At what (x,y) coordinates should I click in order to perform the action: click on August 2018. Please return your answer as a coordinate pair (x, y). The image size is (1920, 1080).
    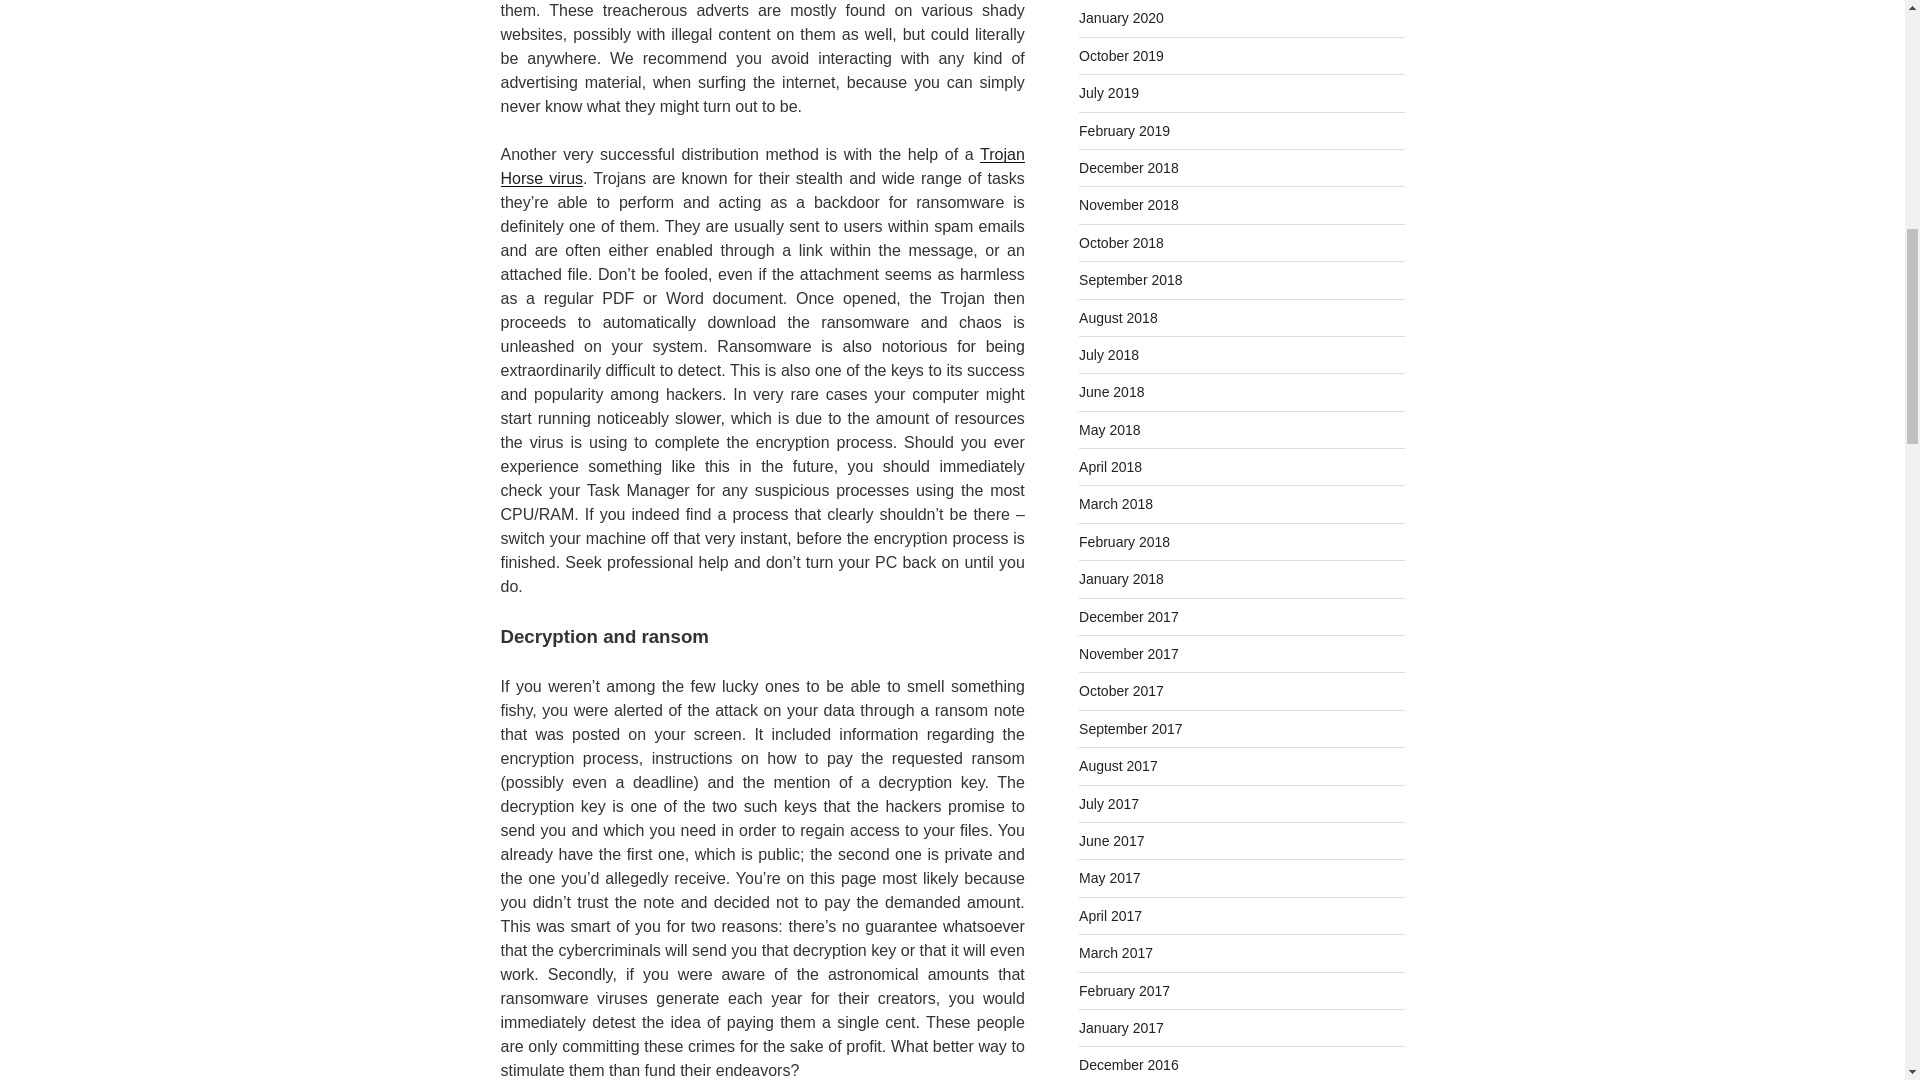
    Looking at the image, I should click on (1118, 318).